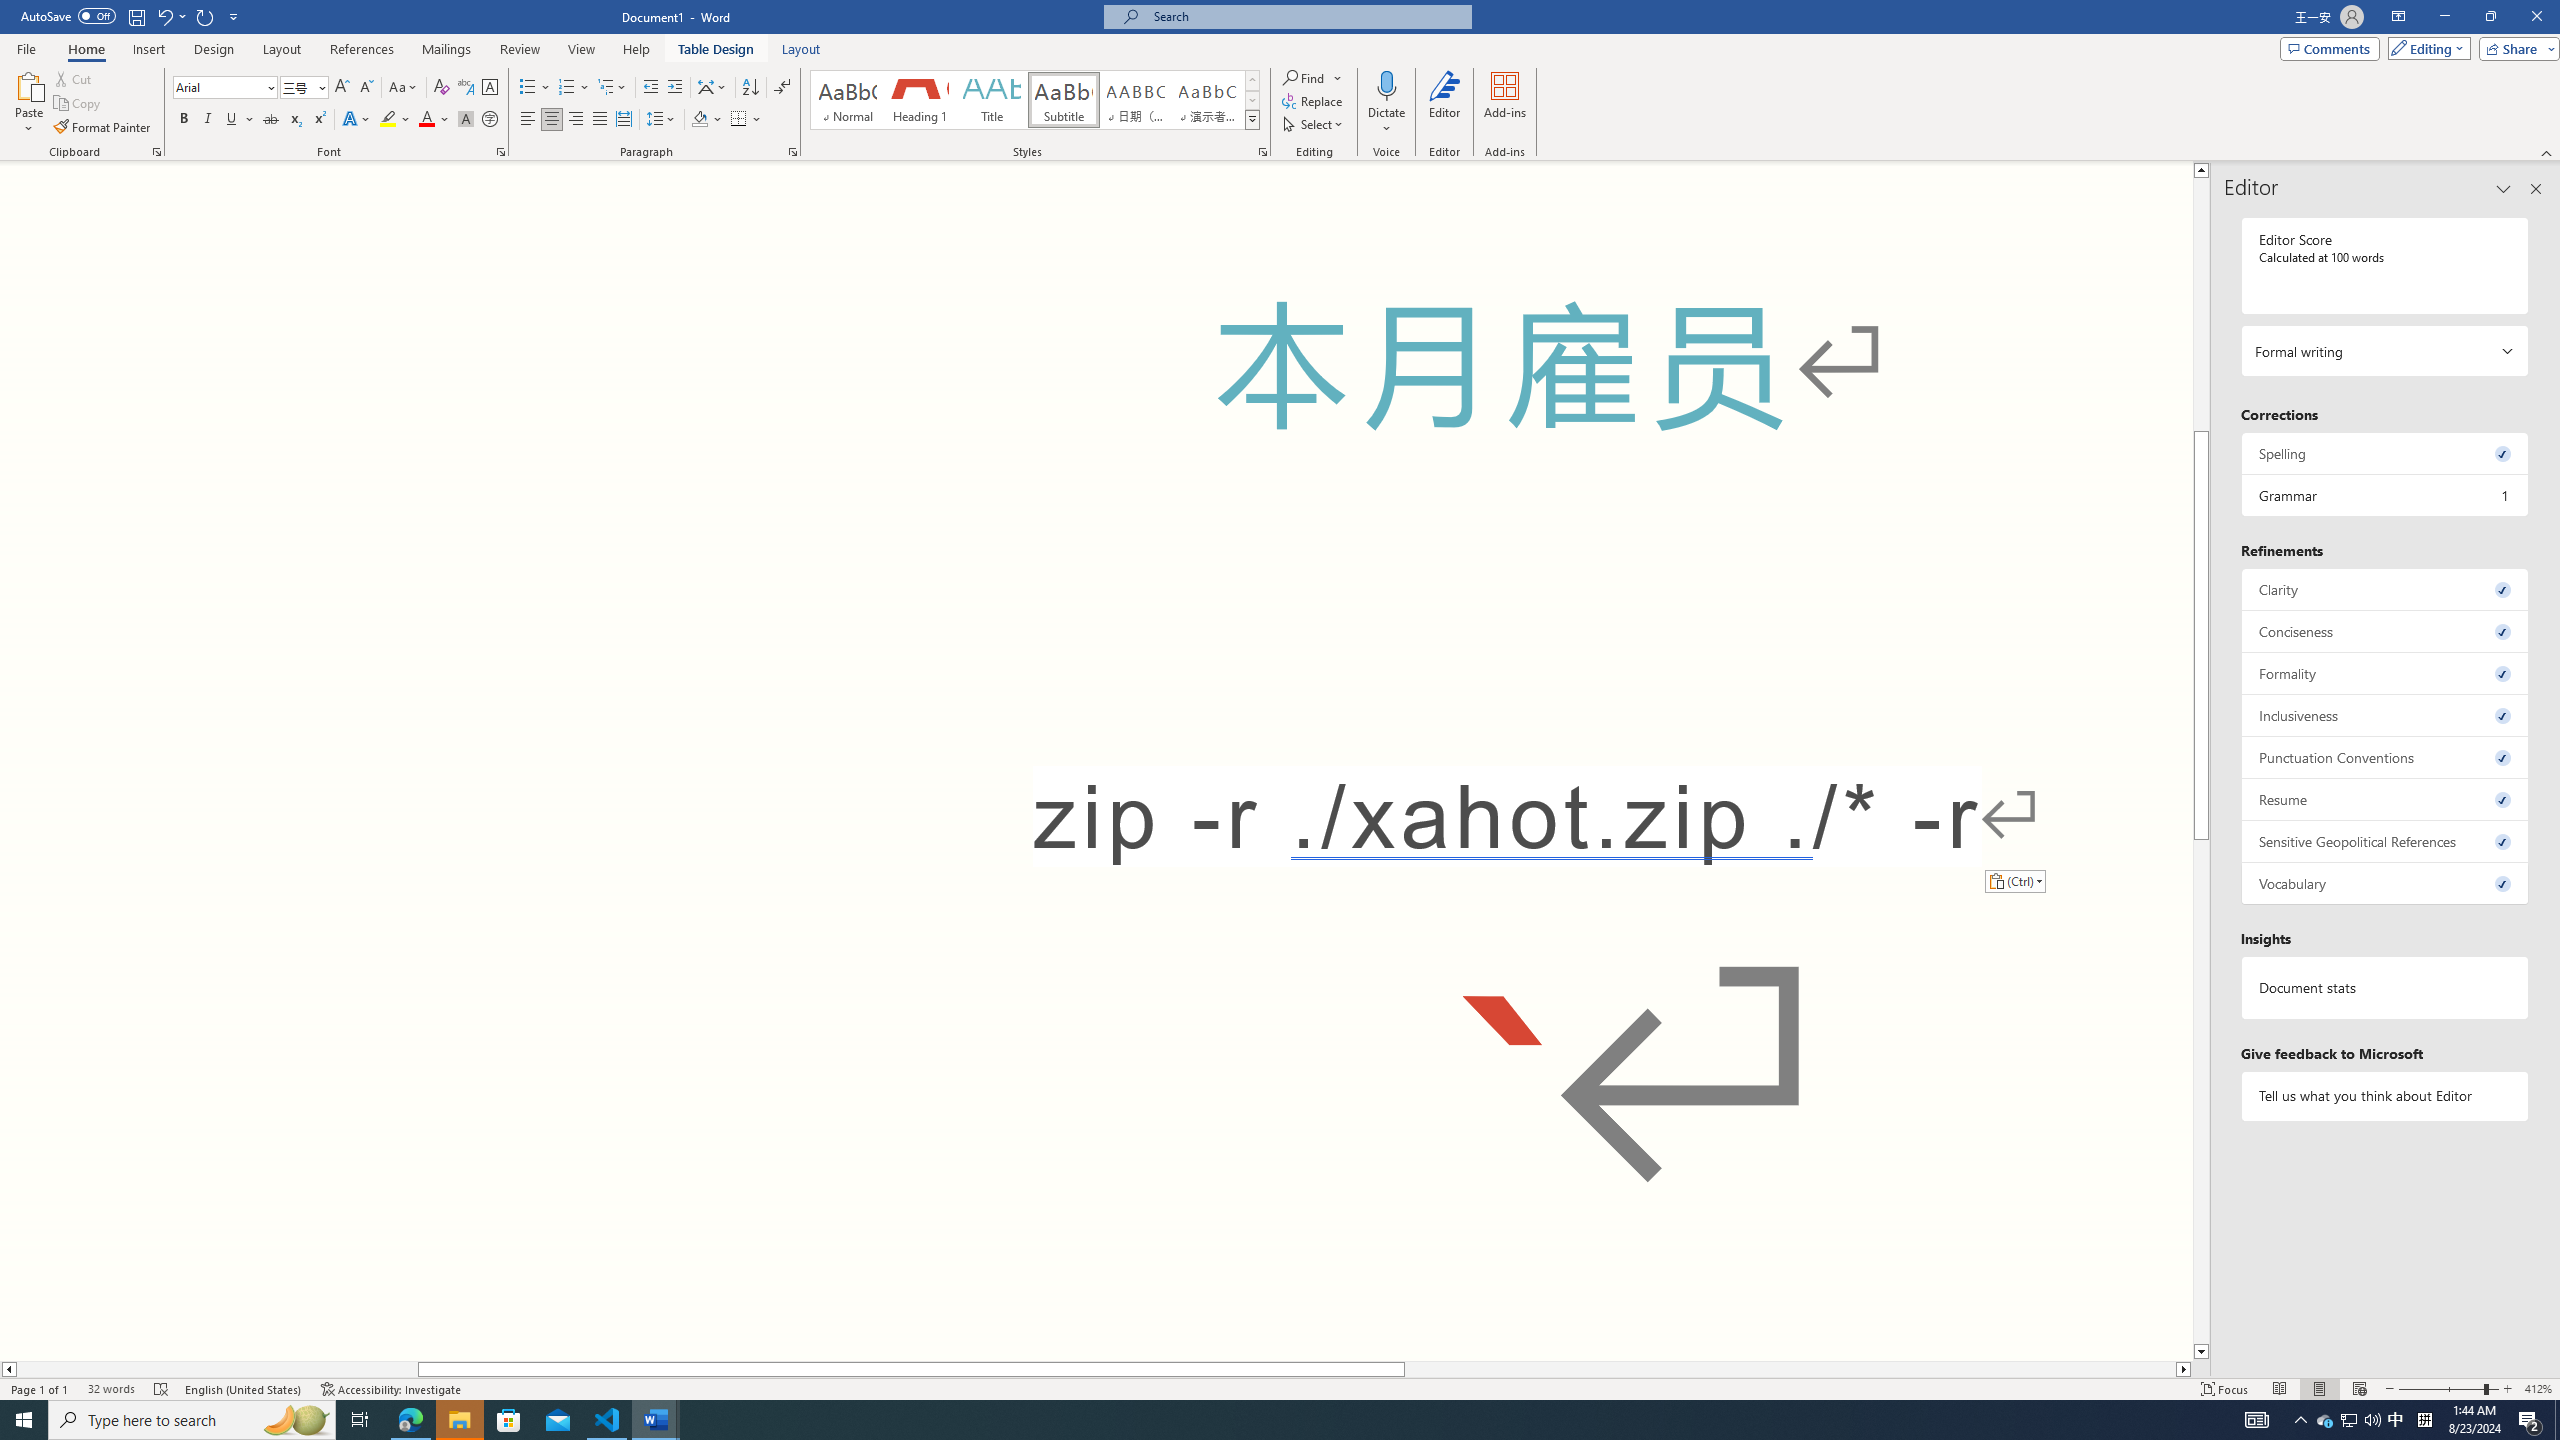 The height and width of the screenshot is (1440, 2560). I want to click on Office Clipboard..., so click(156, 152).